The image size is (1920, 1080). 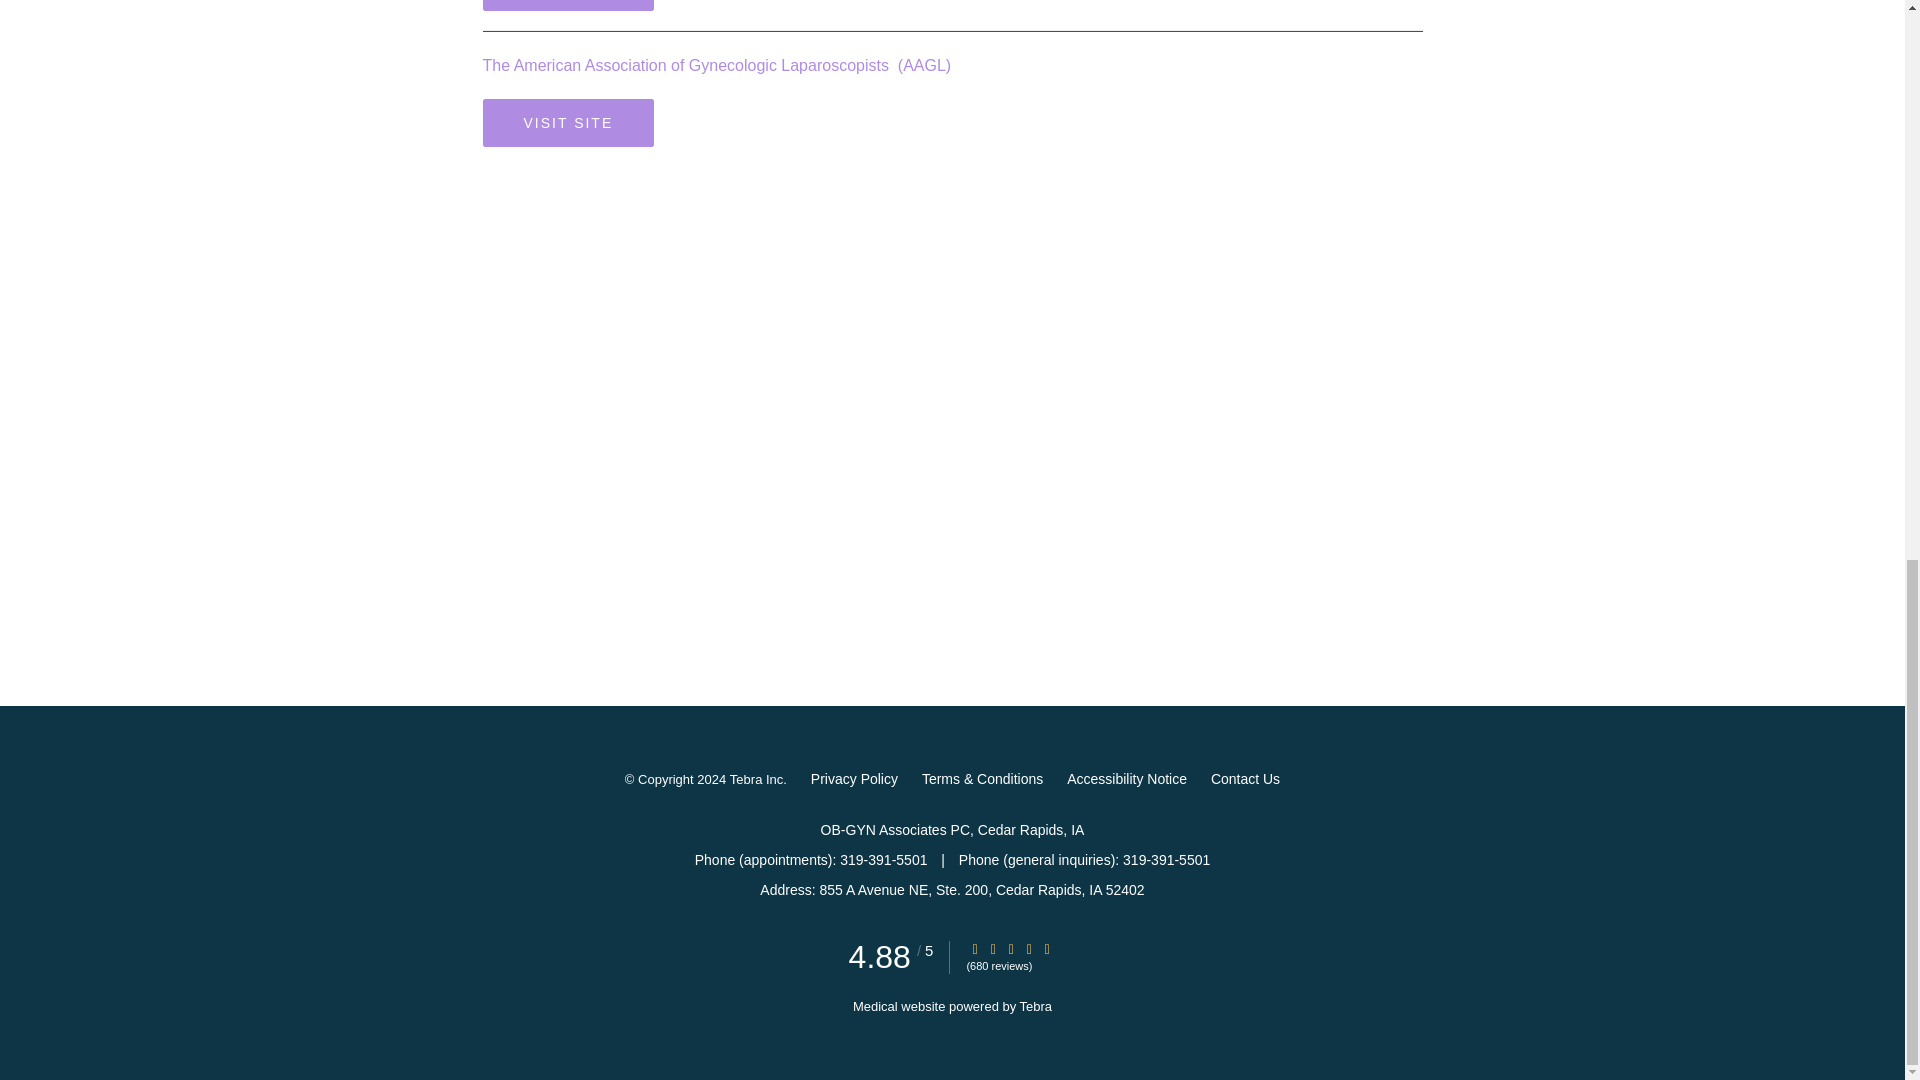 I want to click on Star Rating, so click(x=1047, y=948).